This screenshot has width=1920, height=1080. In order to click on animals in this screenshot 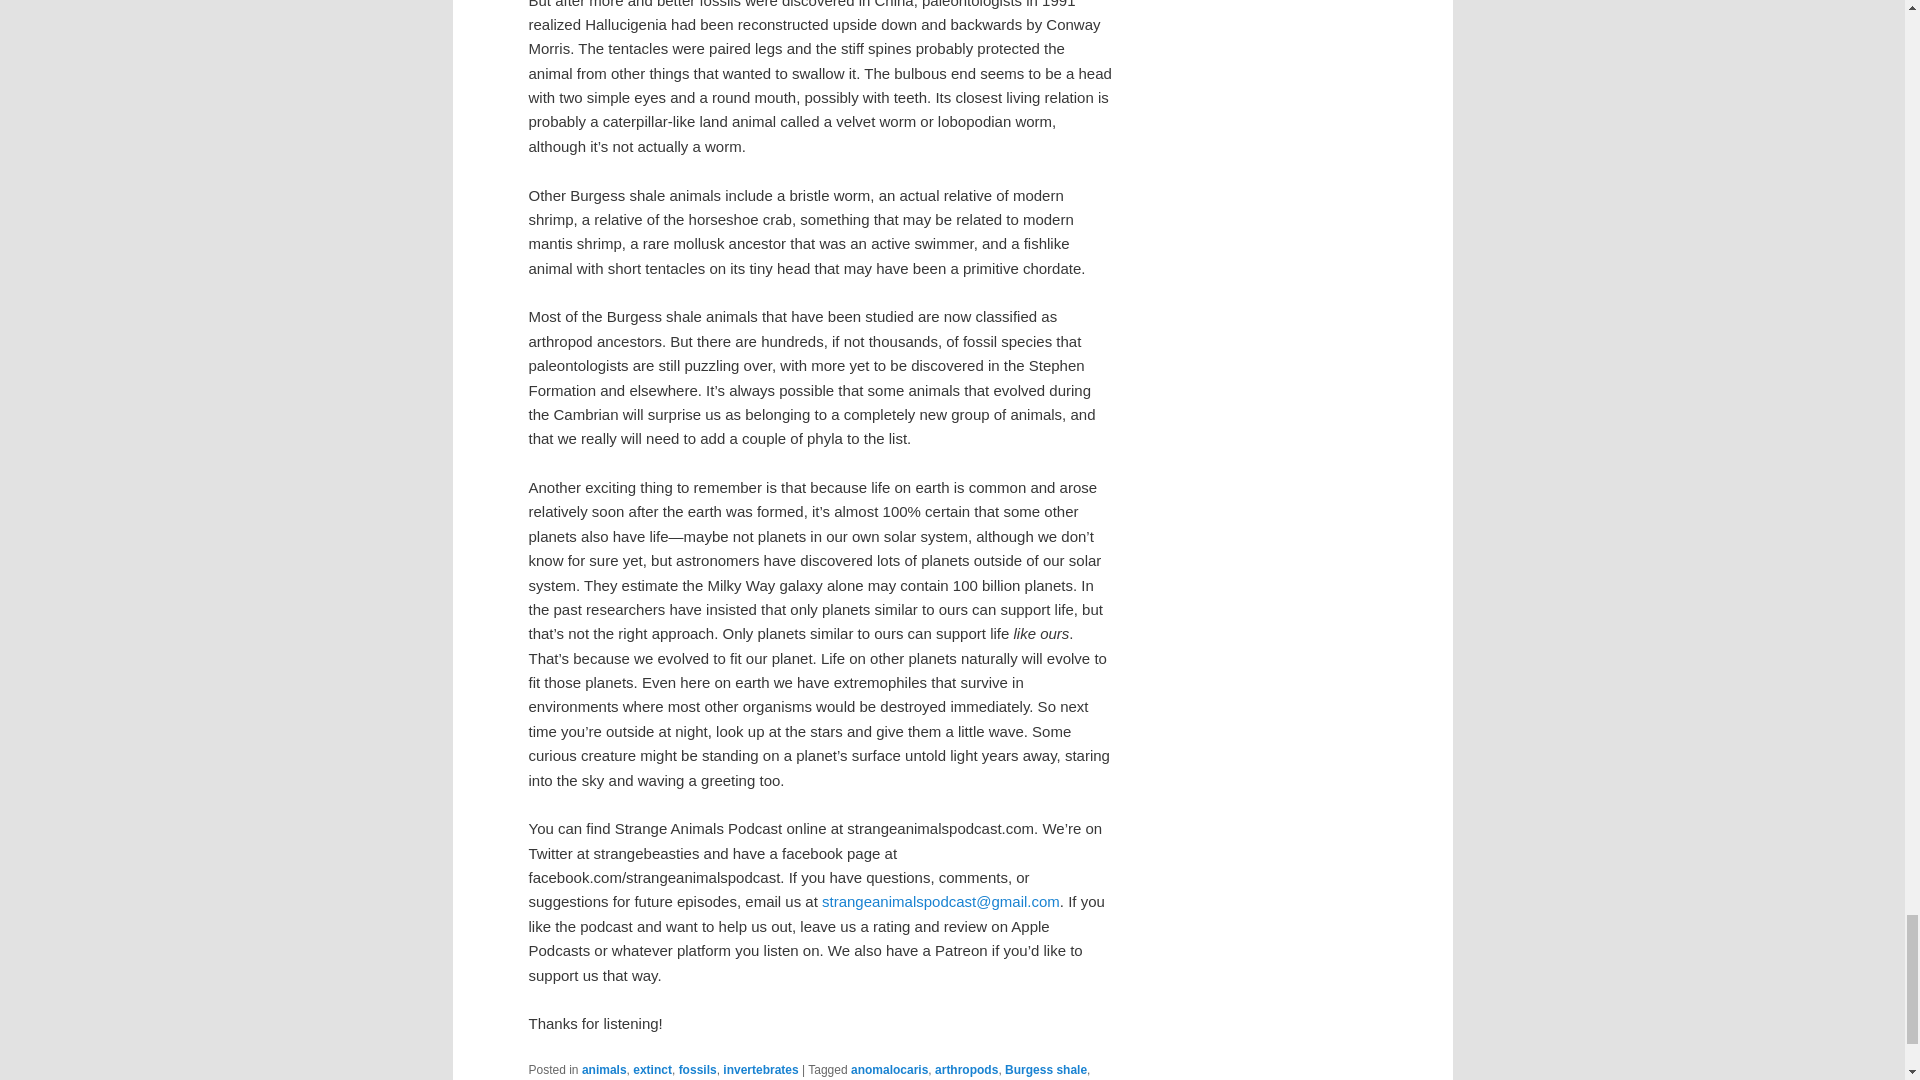, I will do `click(604, 1069)`.